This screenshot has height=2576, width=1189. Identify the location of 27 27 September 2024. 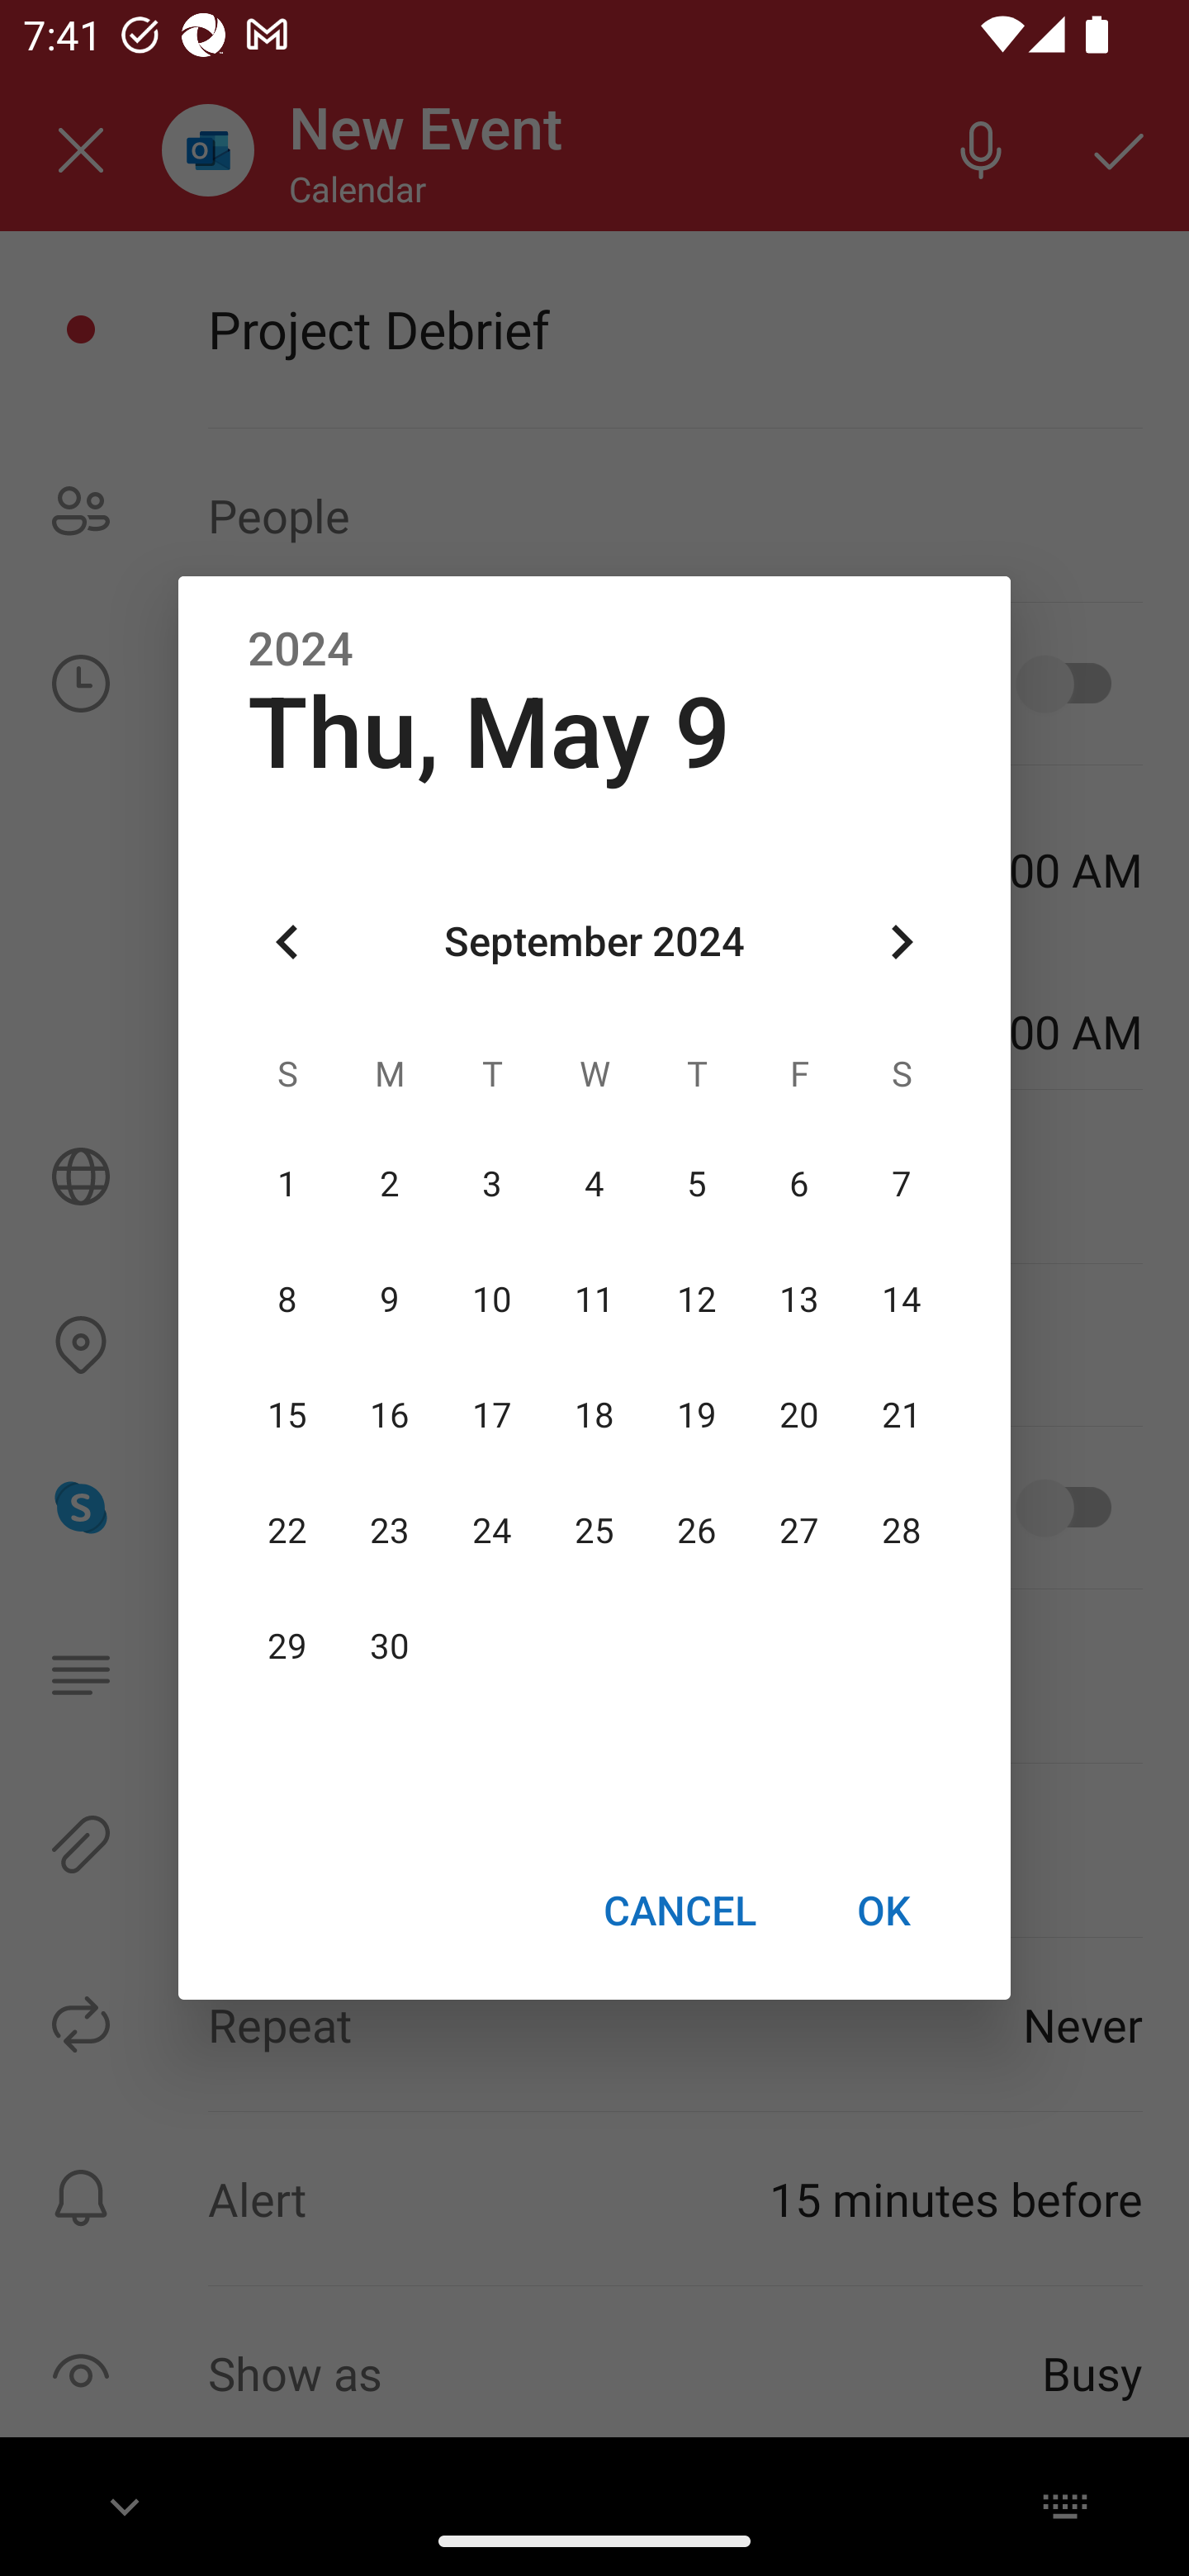
(798, 1531).